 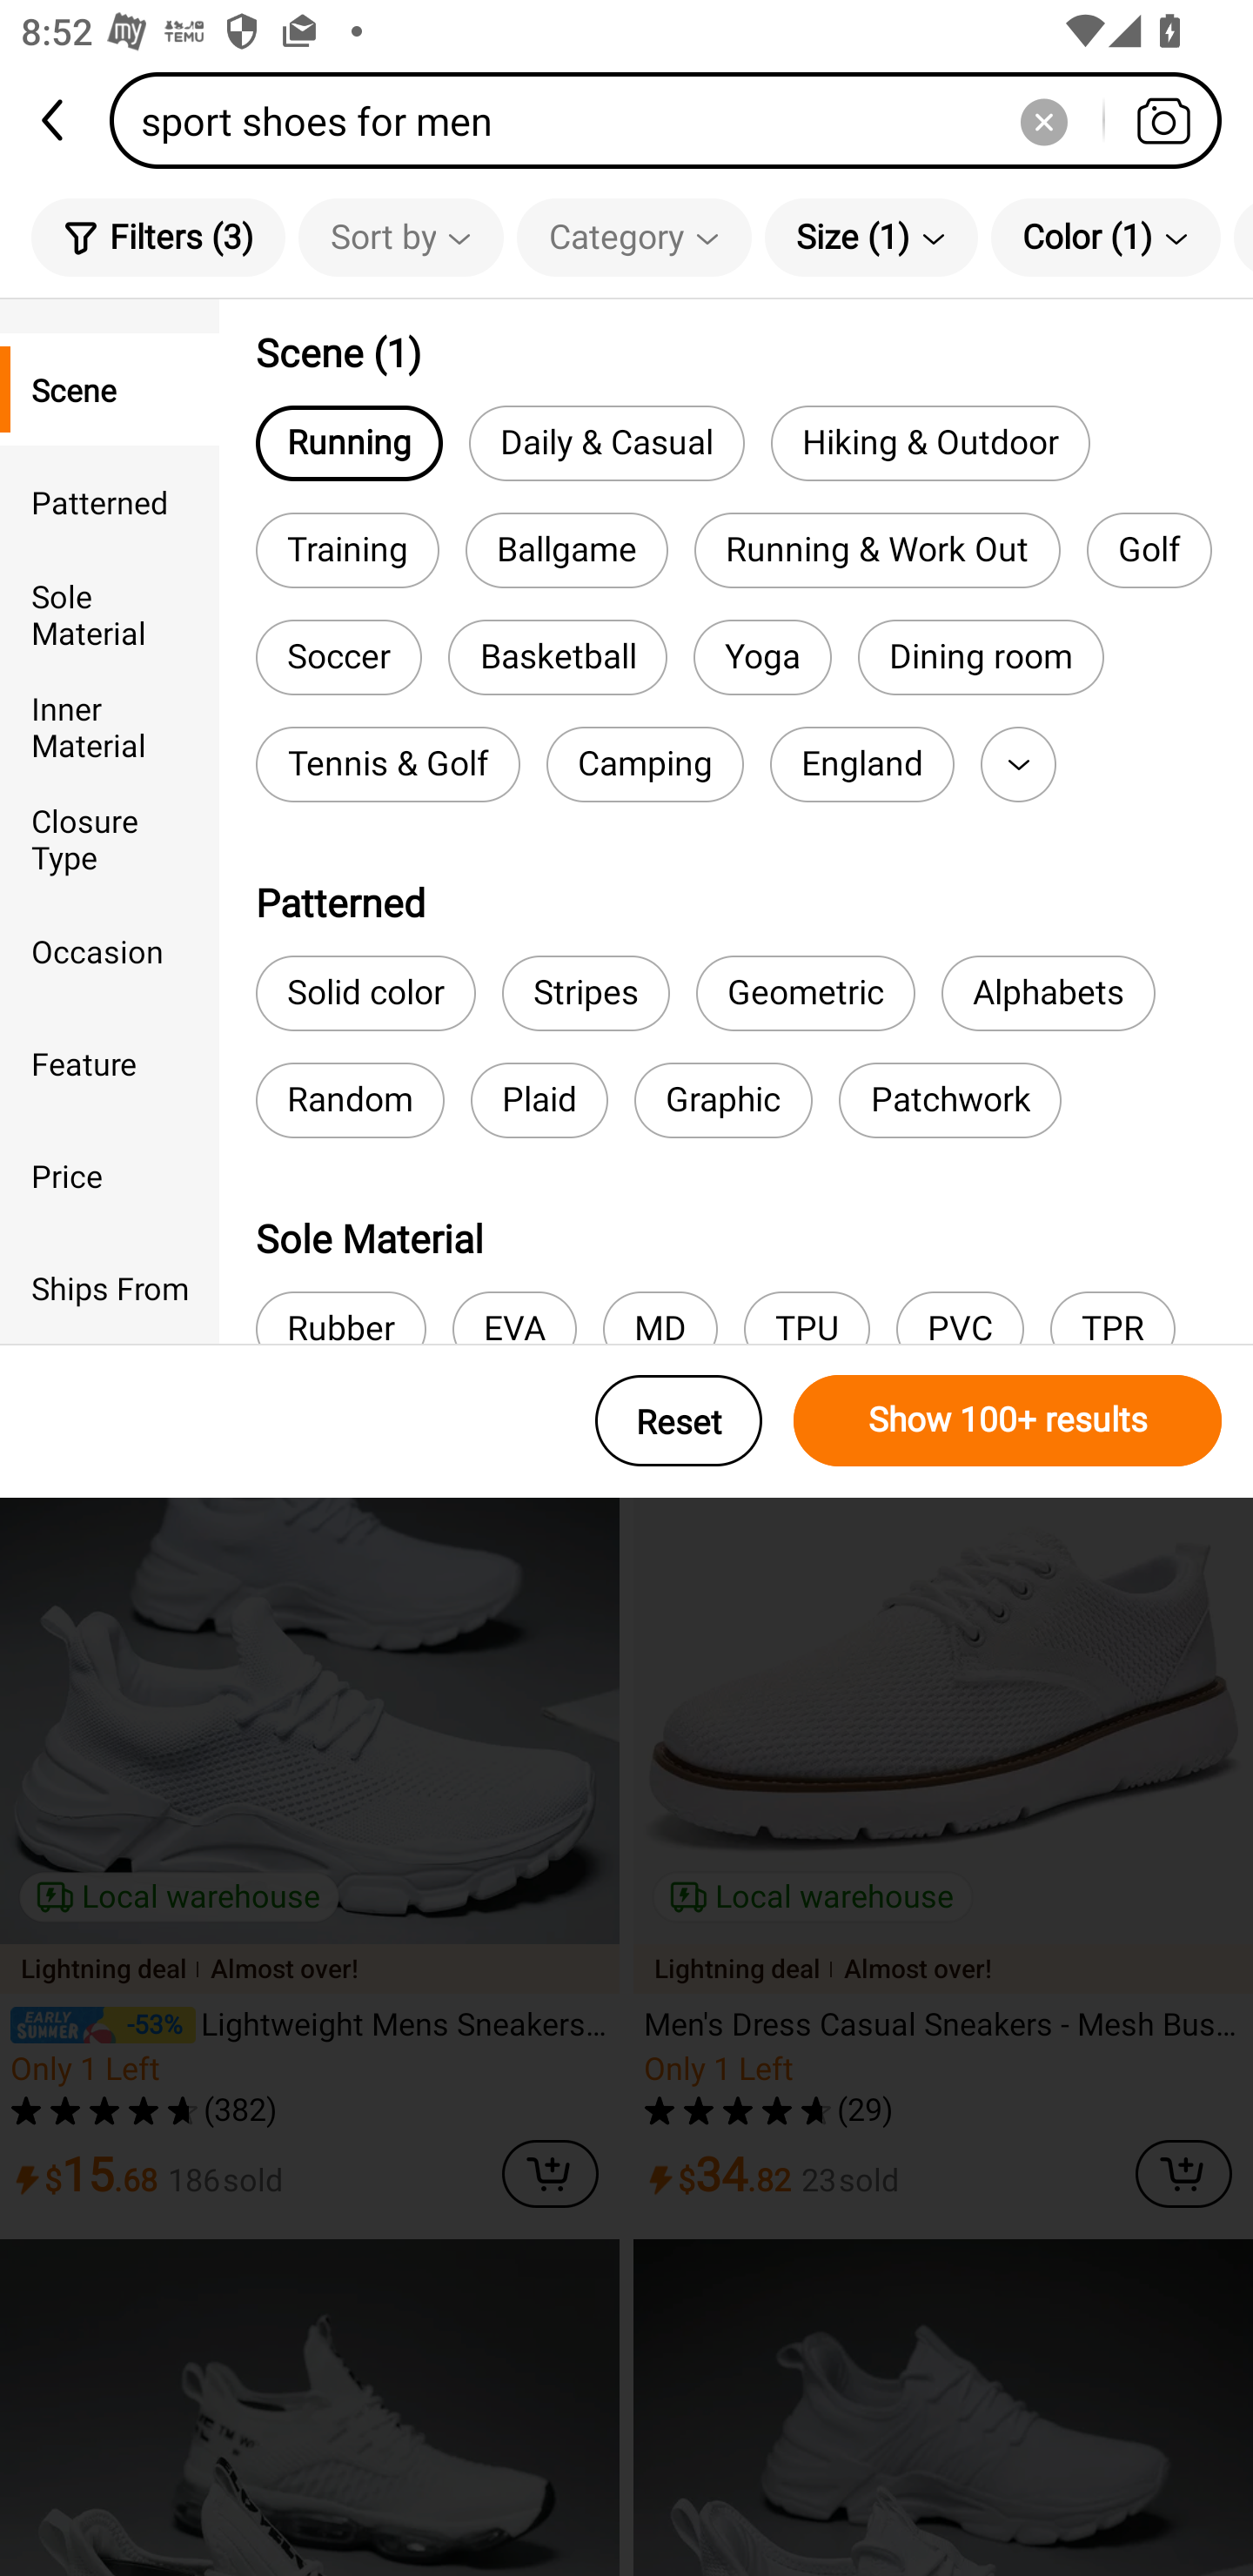 What do you see at coordinates (110, 502) in the screenshot?
I see `Patterned` at bounding box center [110, 502].